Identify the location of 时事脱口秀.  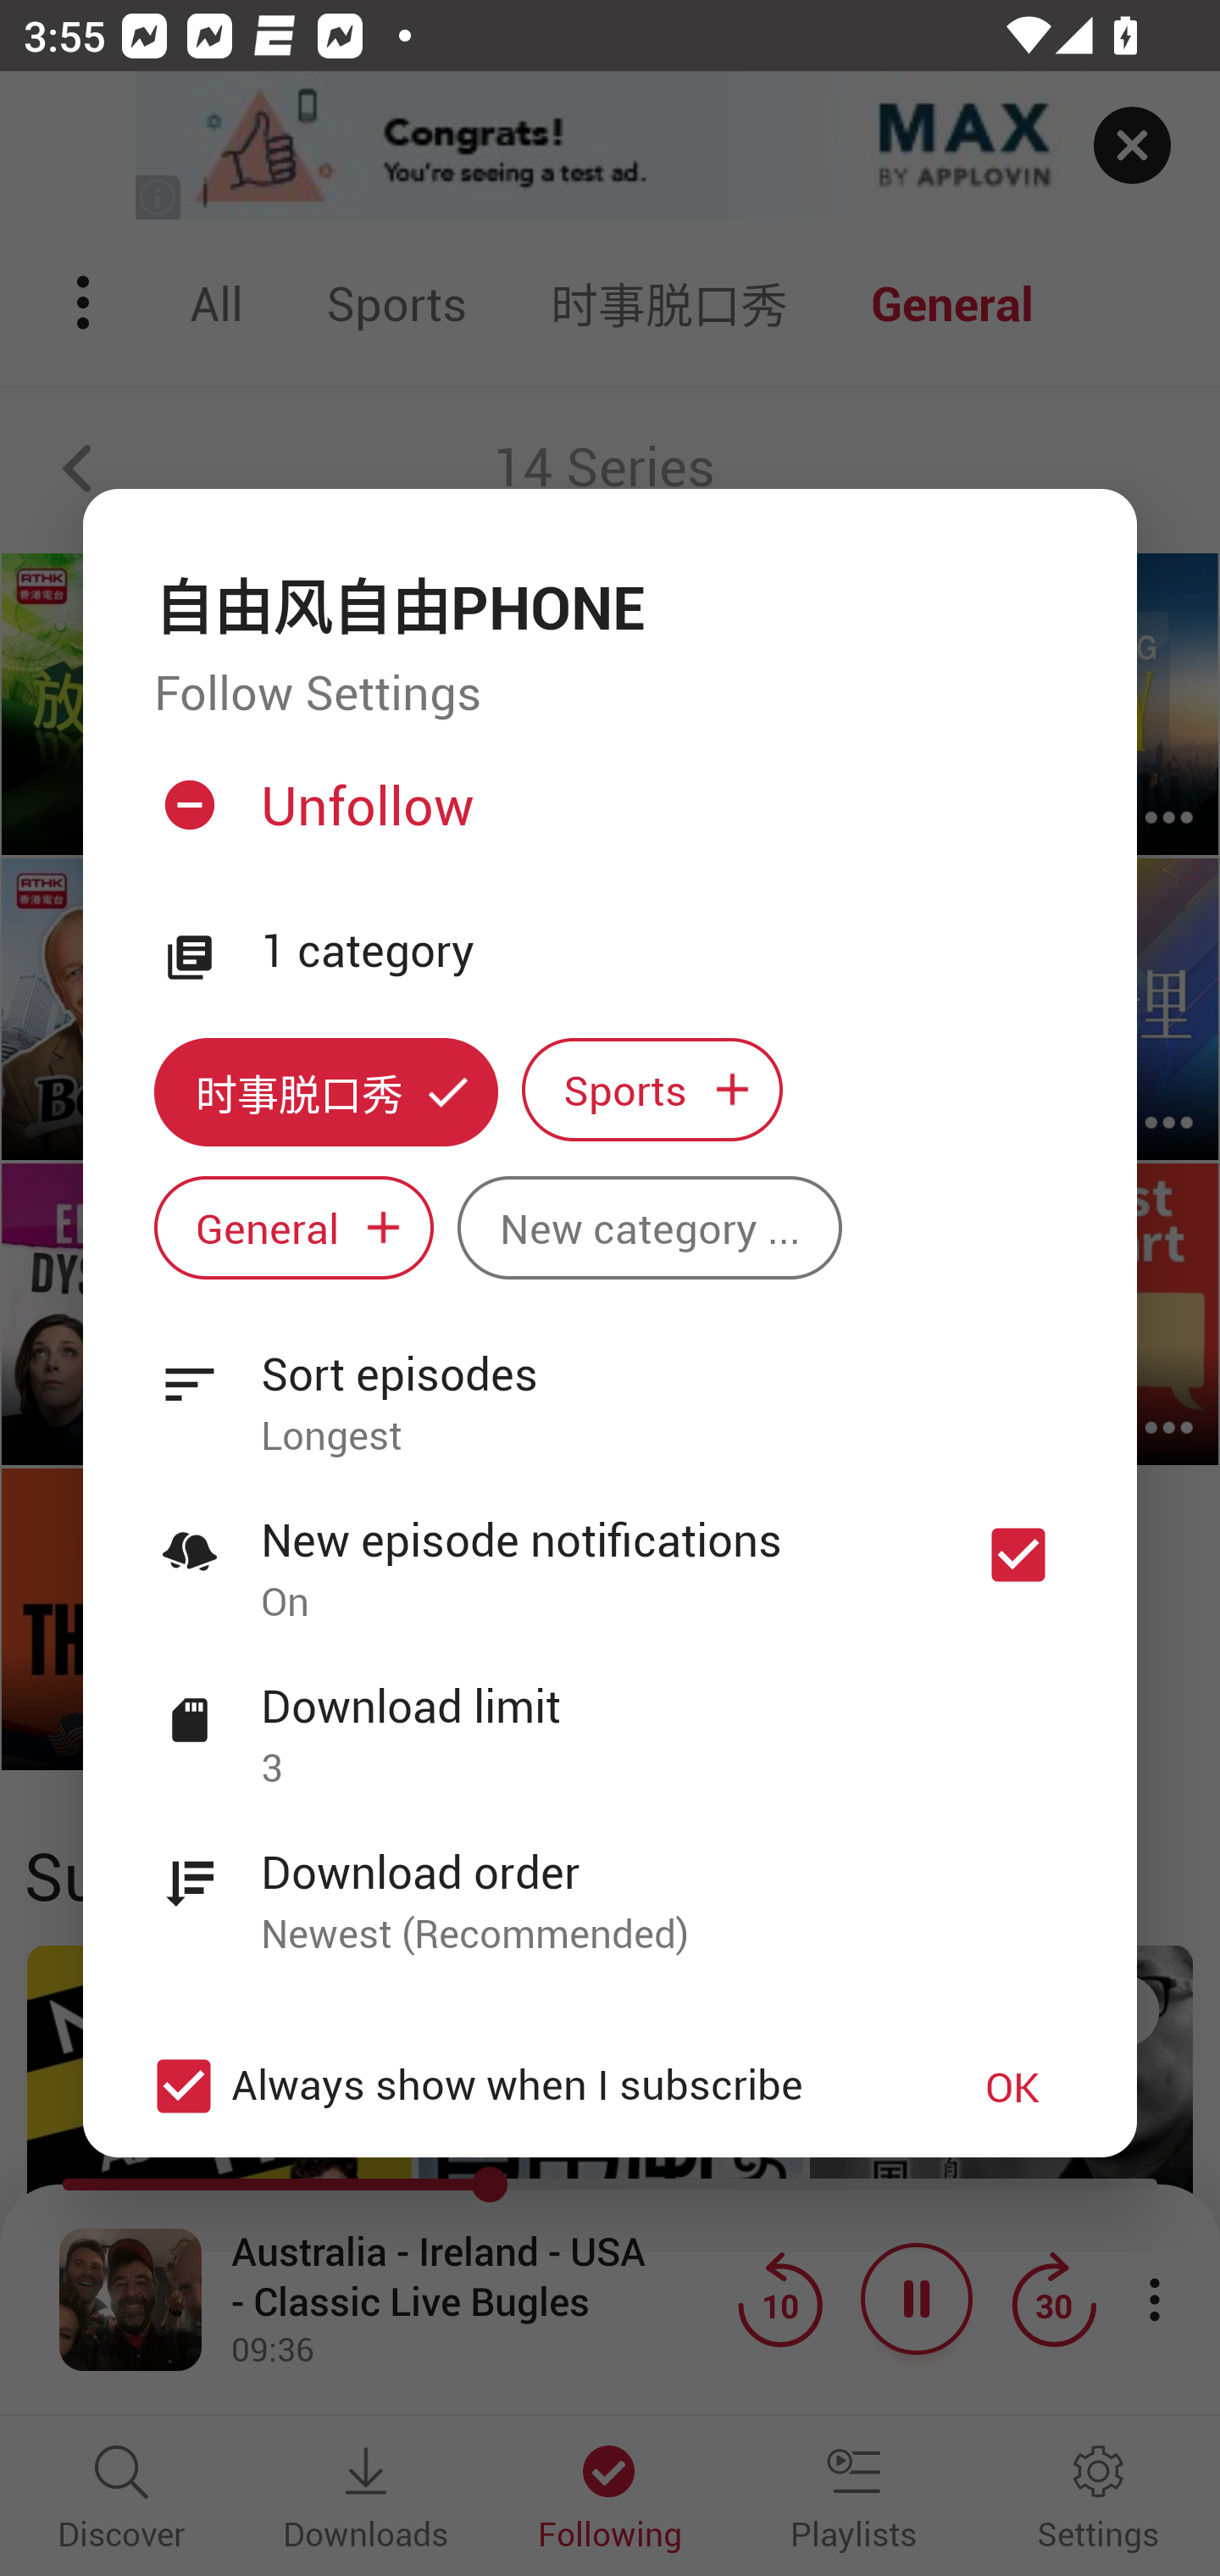
(325, 1091).